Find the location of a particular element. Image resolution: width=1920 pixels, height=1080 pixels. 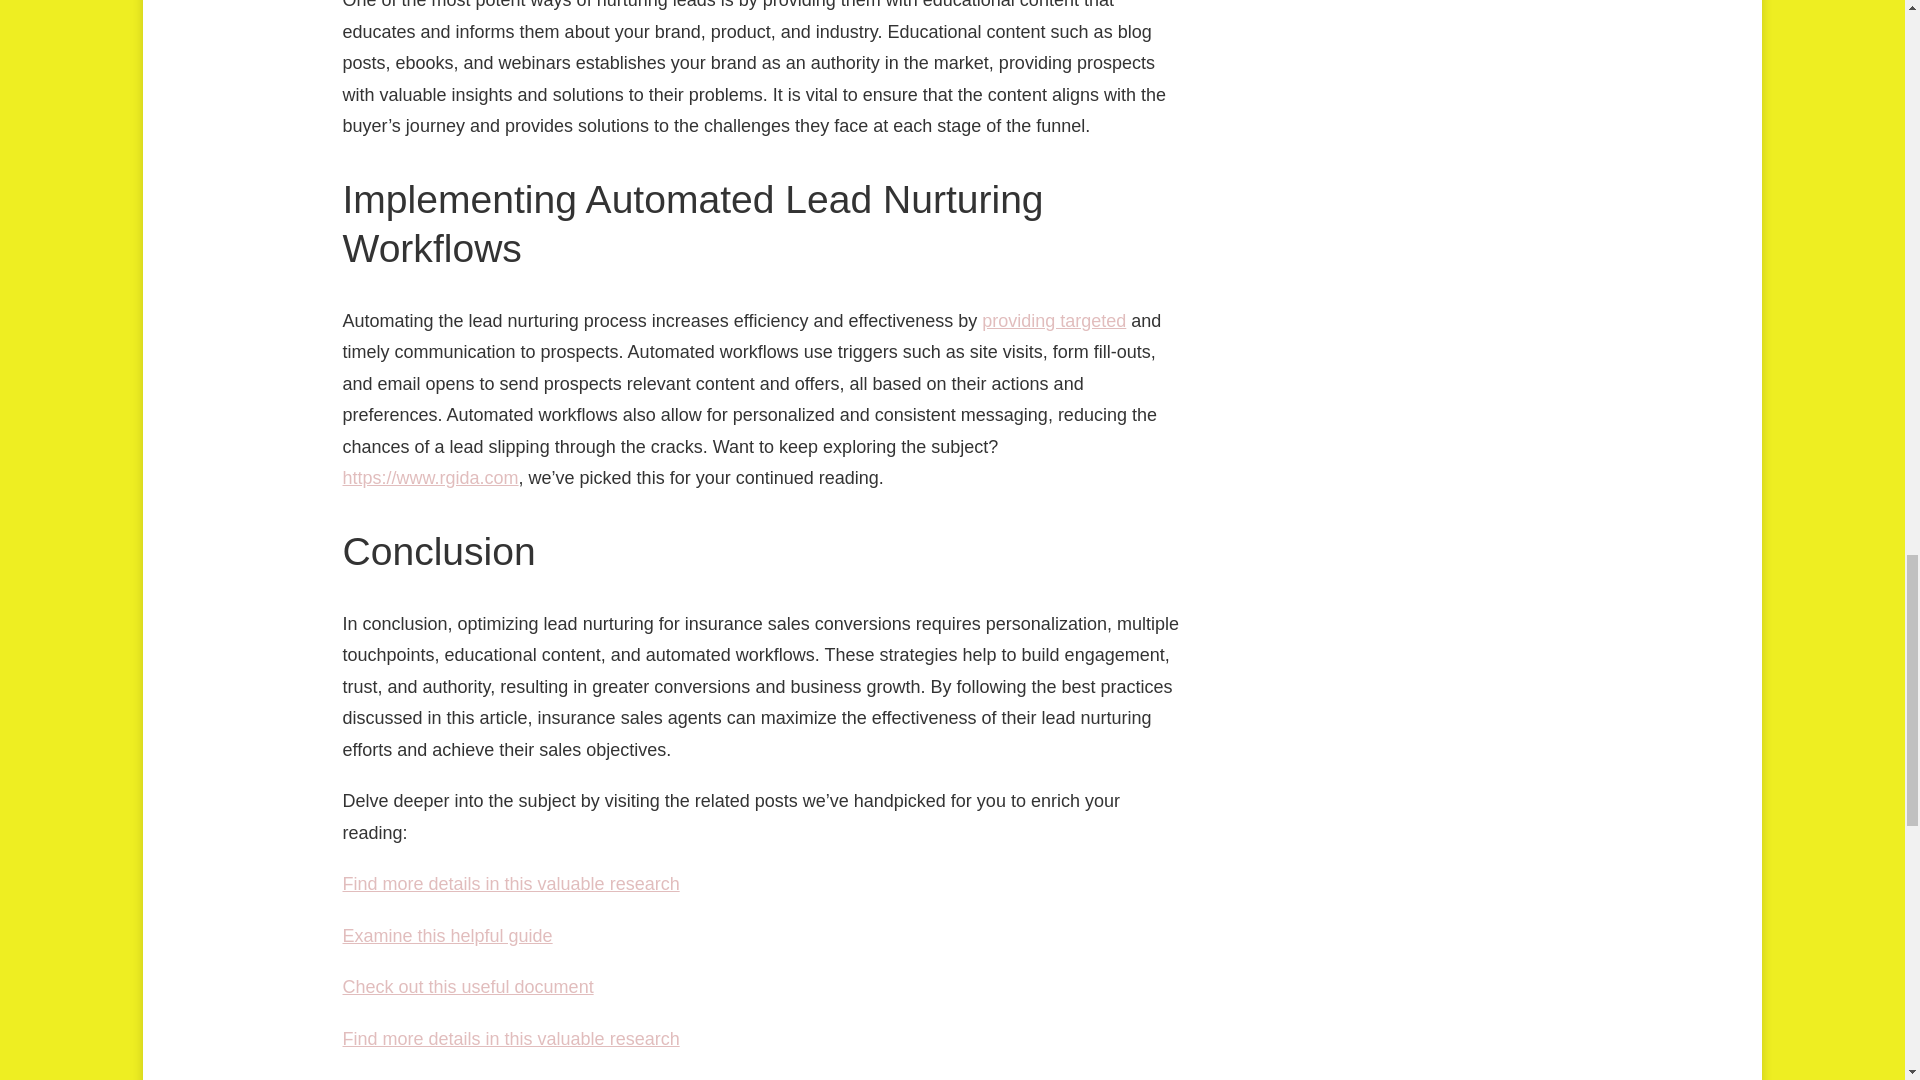

Find more details in this valuable research is located at coordinates (510, 884).